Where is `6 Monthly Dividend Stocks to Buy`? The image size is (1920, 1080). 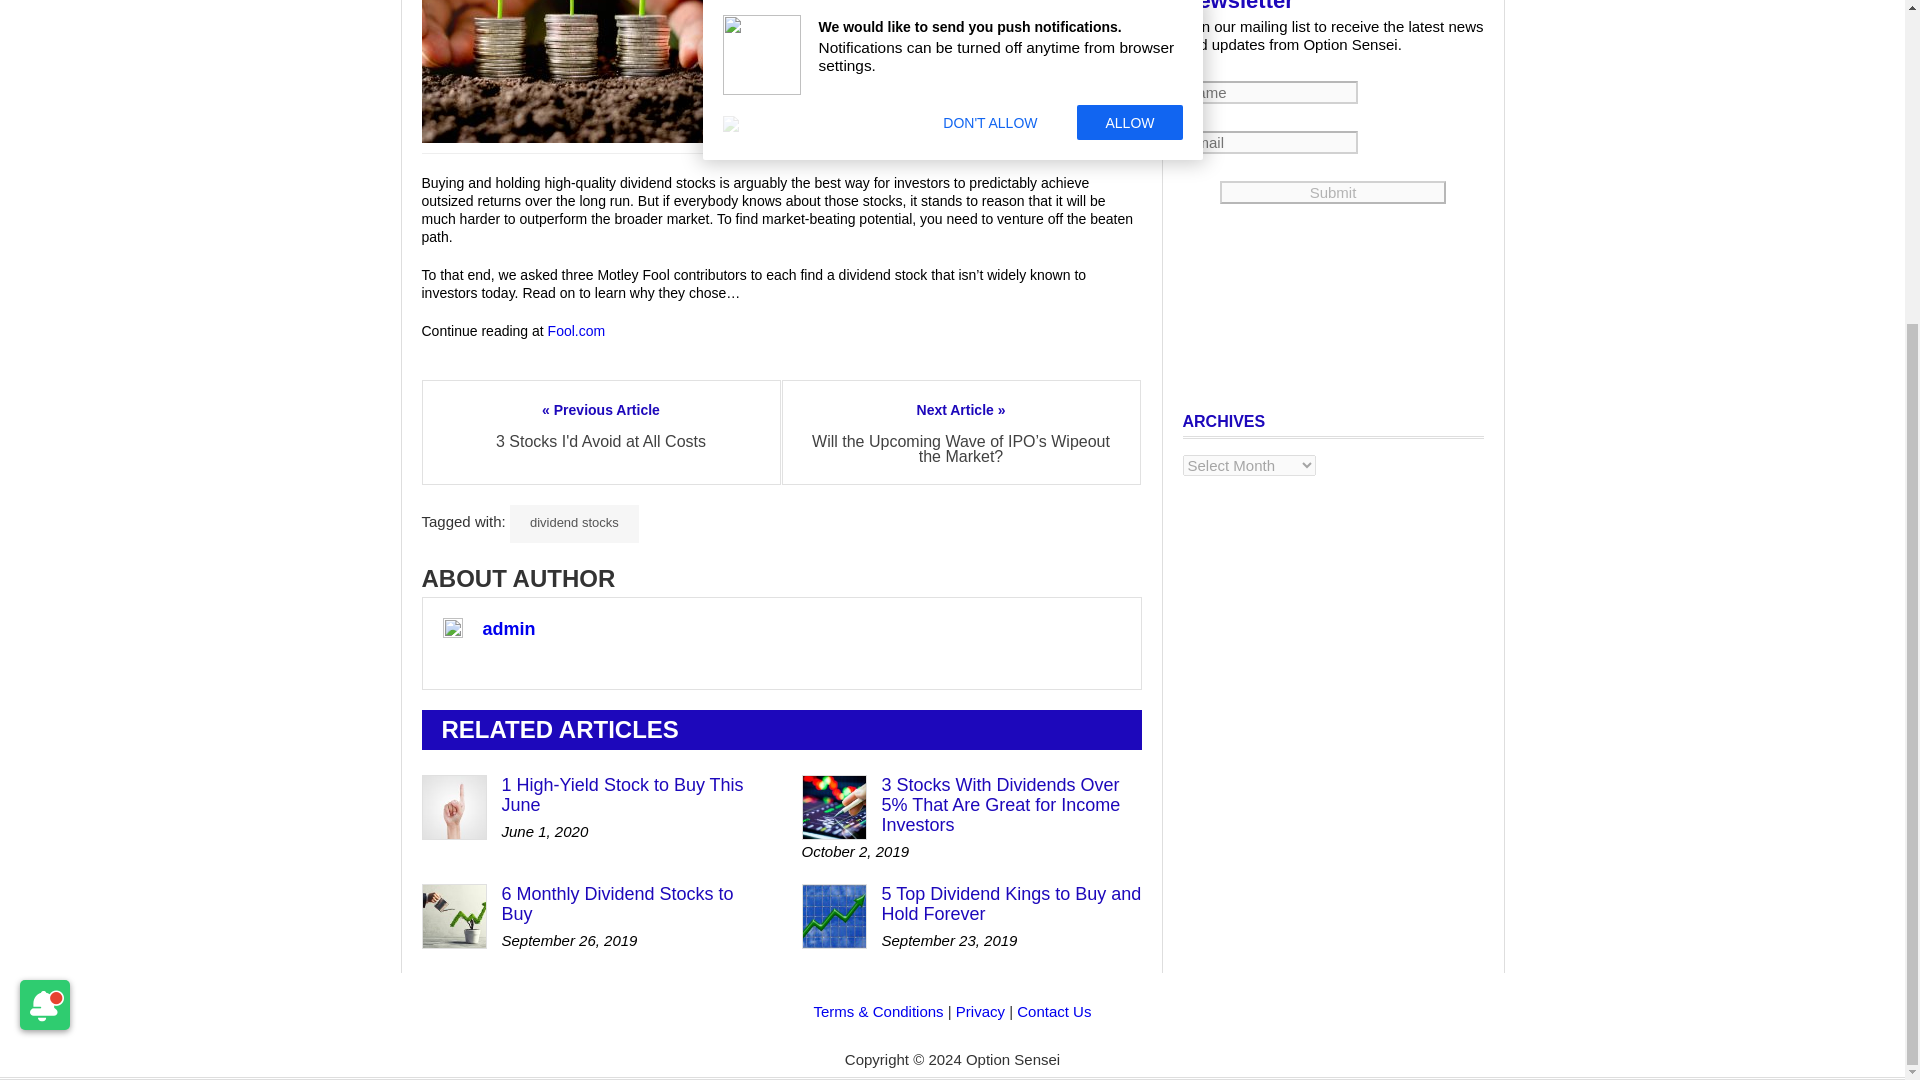 6 Monthly Dividend Stocks to Buy is located at coordinates (617, 904).